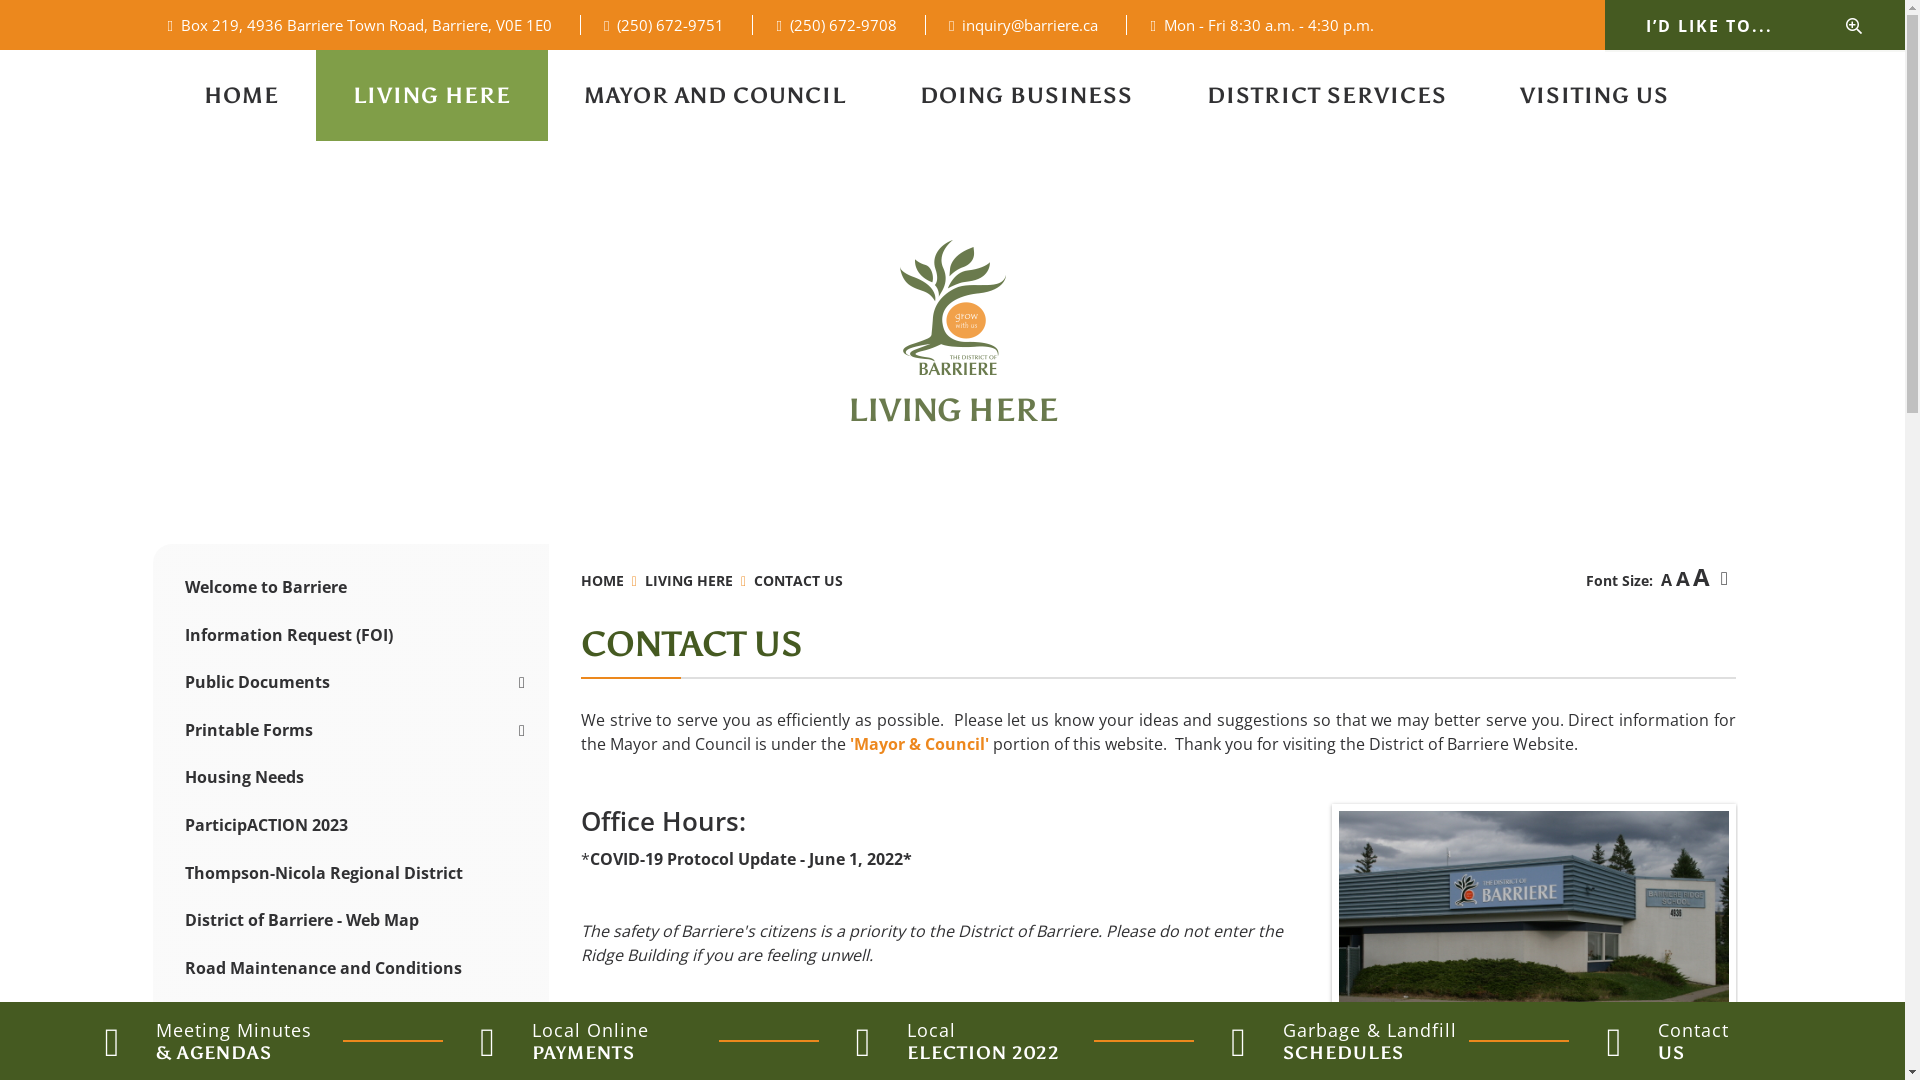 This screenshot has width=1920, height=1080. What do you see at coordinates (798, 580) in the screenshot?
I see `CONTACT US` at bounding box center [798, 580].